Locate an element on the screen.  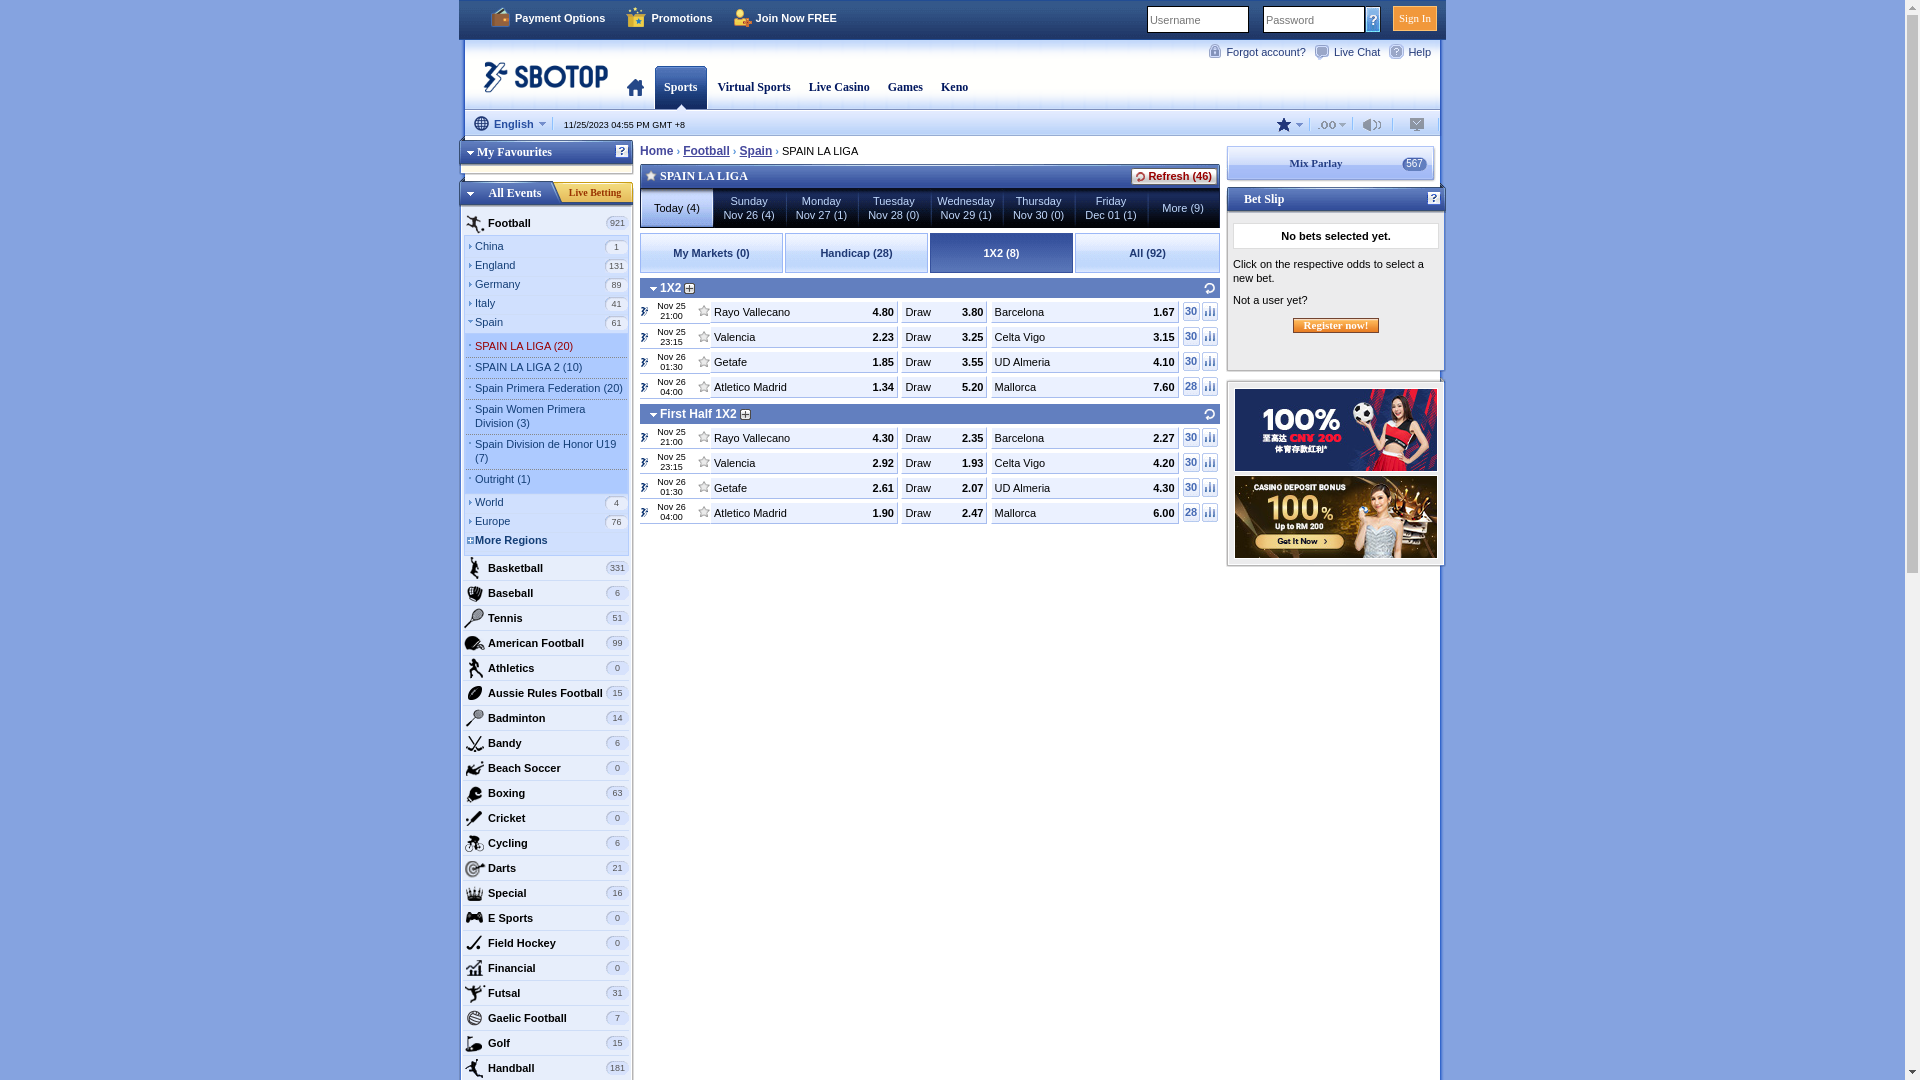
30 is located at coordinates (1192, 336).